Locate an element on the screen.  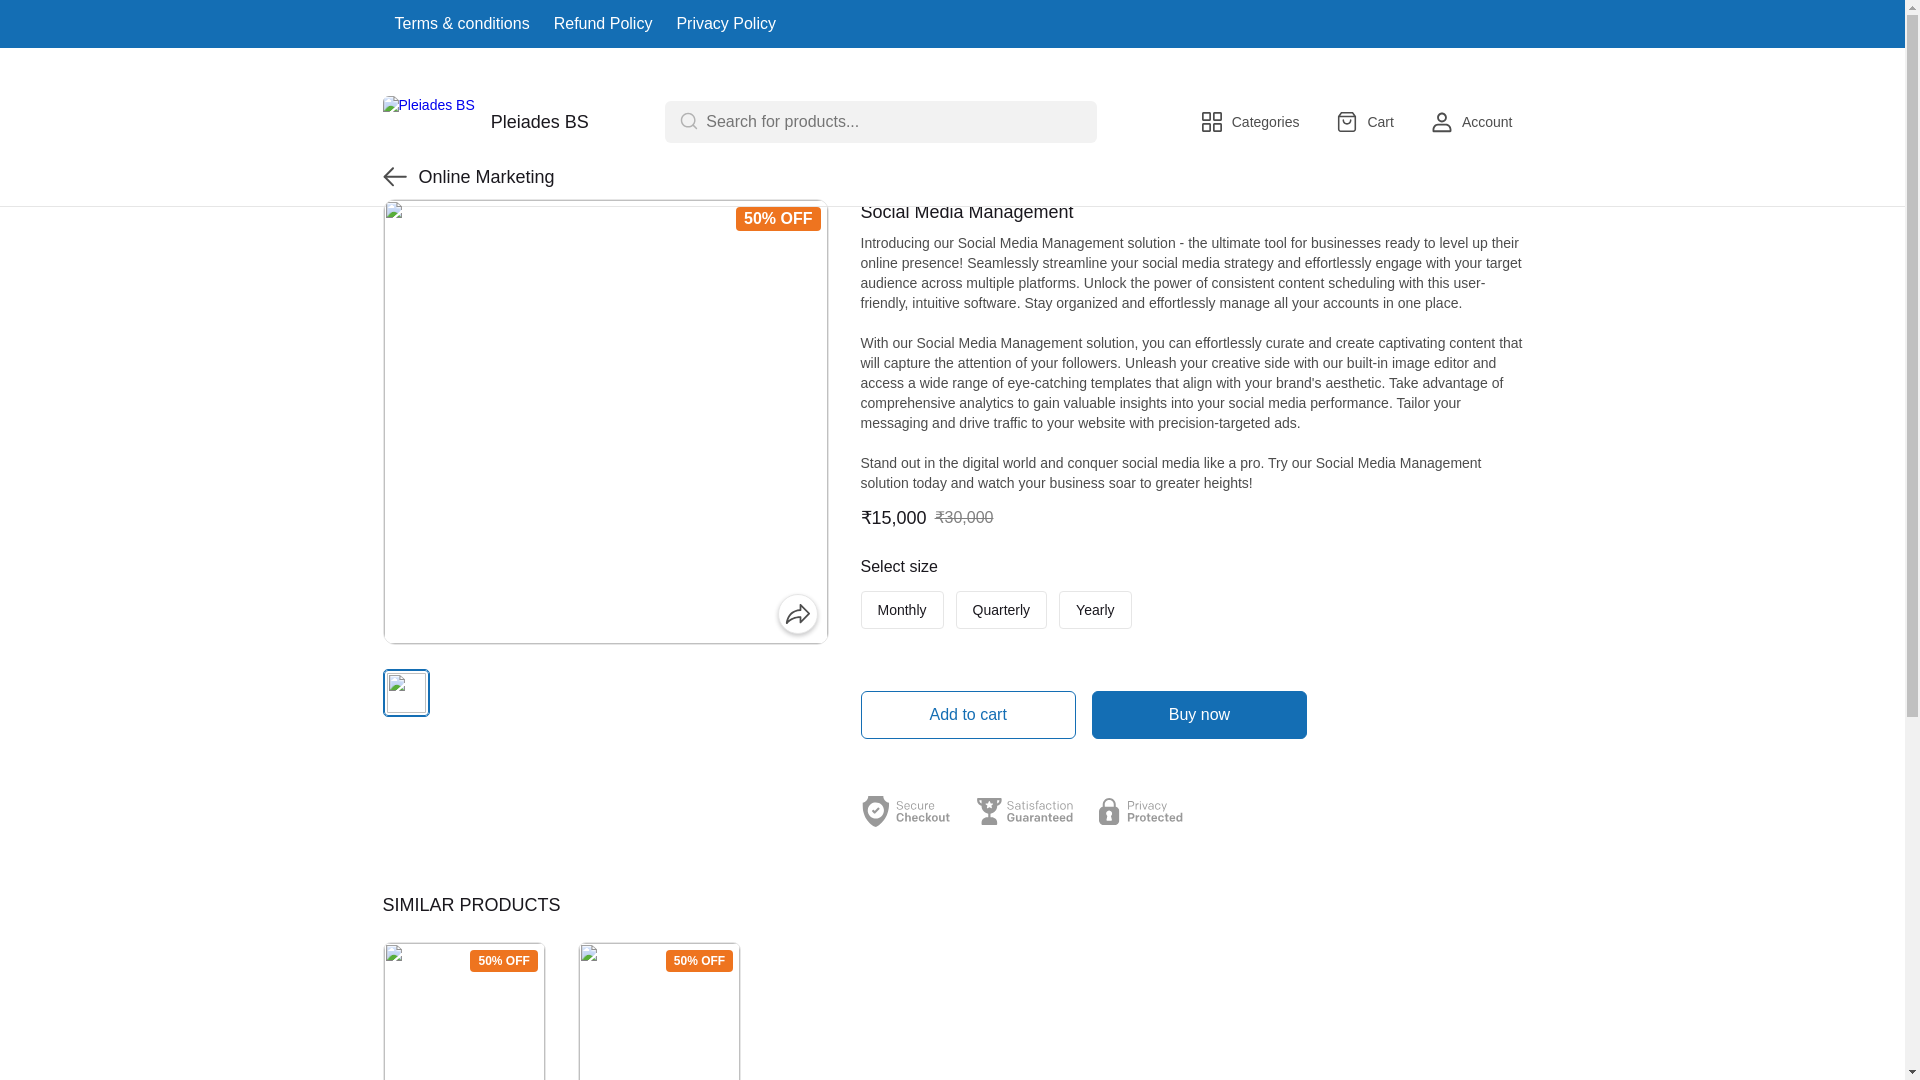
Pleiades BS is located at coordinates (484, 122).